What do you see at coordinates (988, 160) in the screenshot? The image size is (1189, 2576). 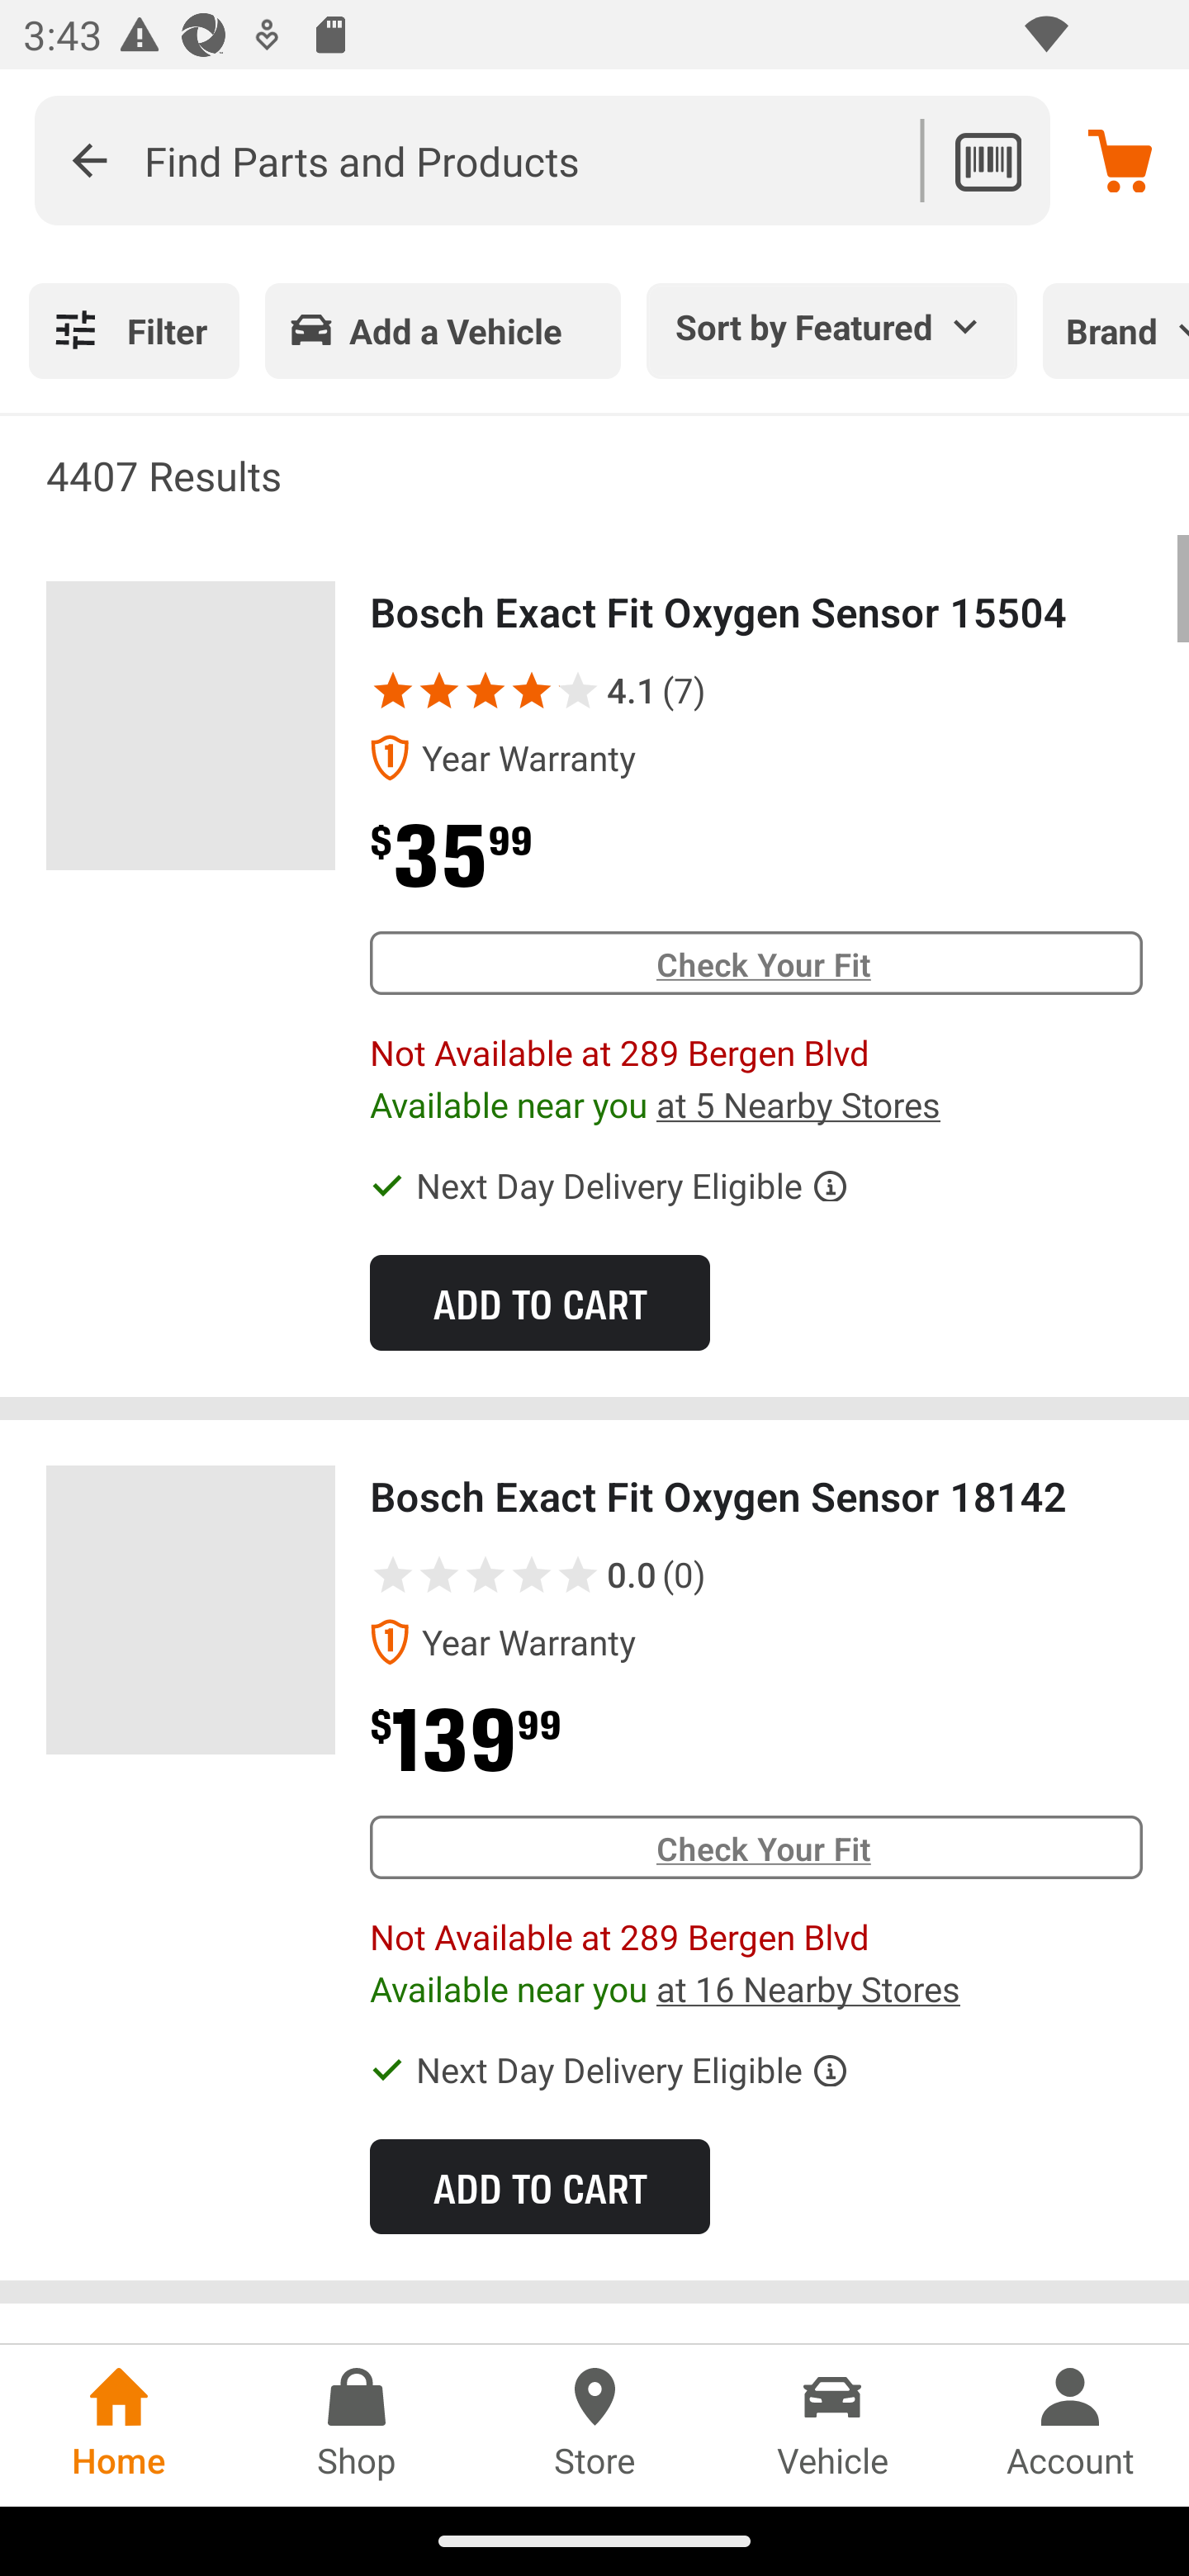 I see ` scan-product-to-search ` at bounding box center [988, 160].